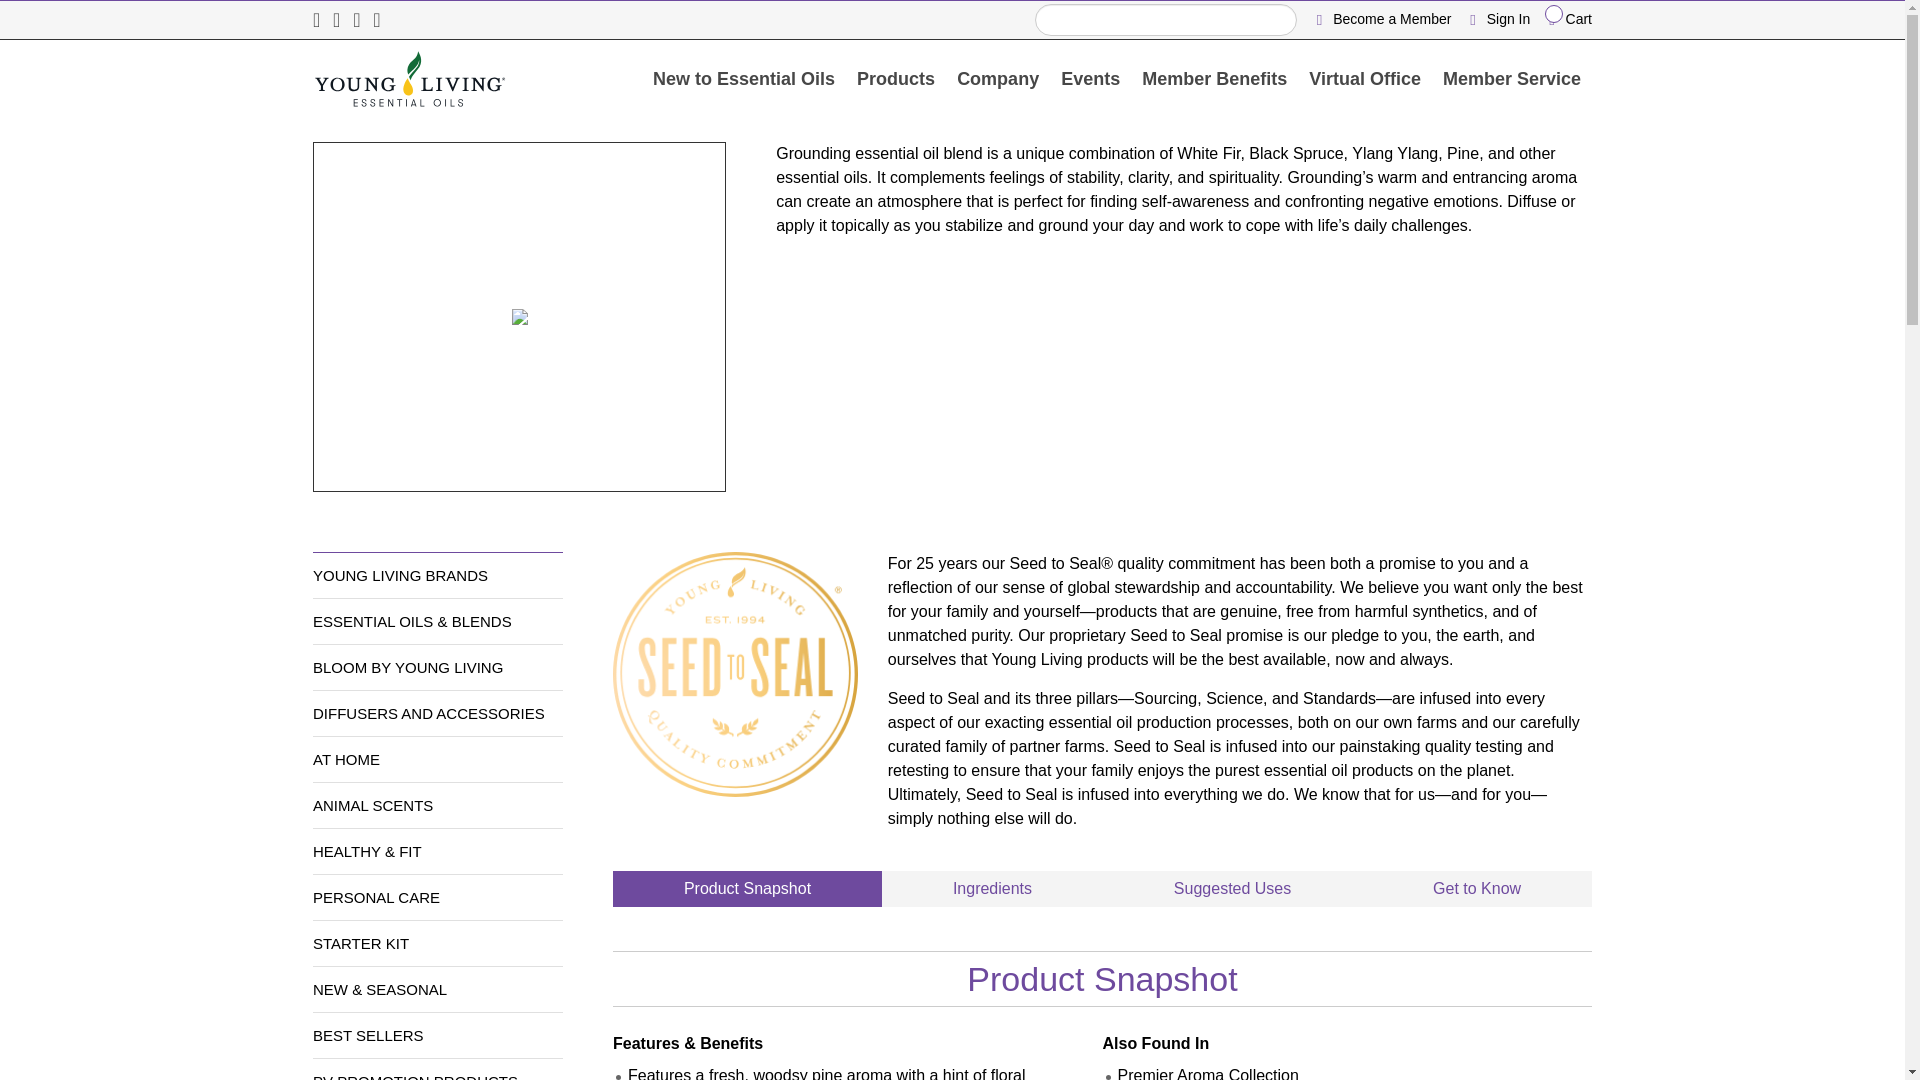 The width and height of the screenshot is (1920, 1080). Describe the element at coordinates (1562, 18) in the screenshot. I see `Cart` at that location.